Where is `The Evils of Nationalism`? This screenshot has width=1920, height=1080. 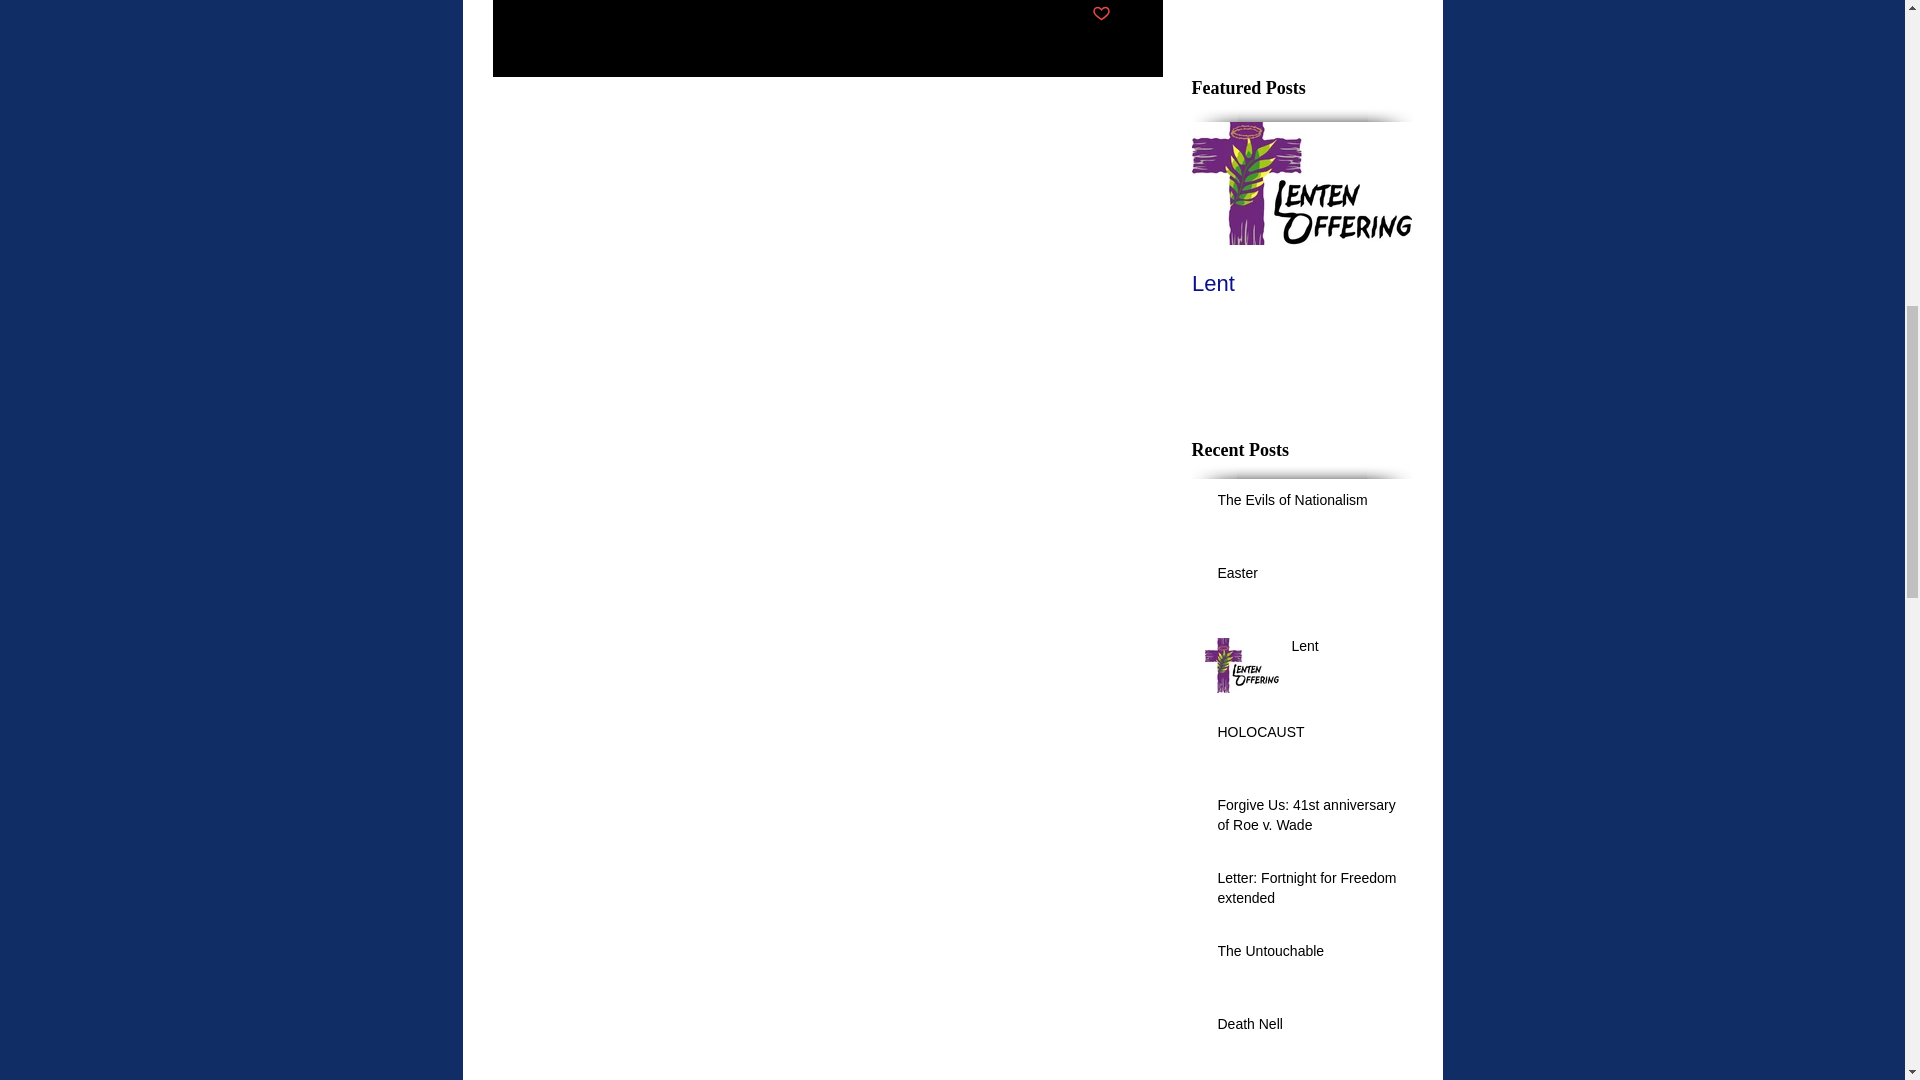
The Evils of Nationalism is located at coordinates (1308, 505).